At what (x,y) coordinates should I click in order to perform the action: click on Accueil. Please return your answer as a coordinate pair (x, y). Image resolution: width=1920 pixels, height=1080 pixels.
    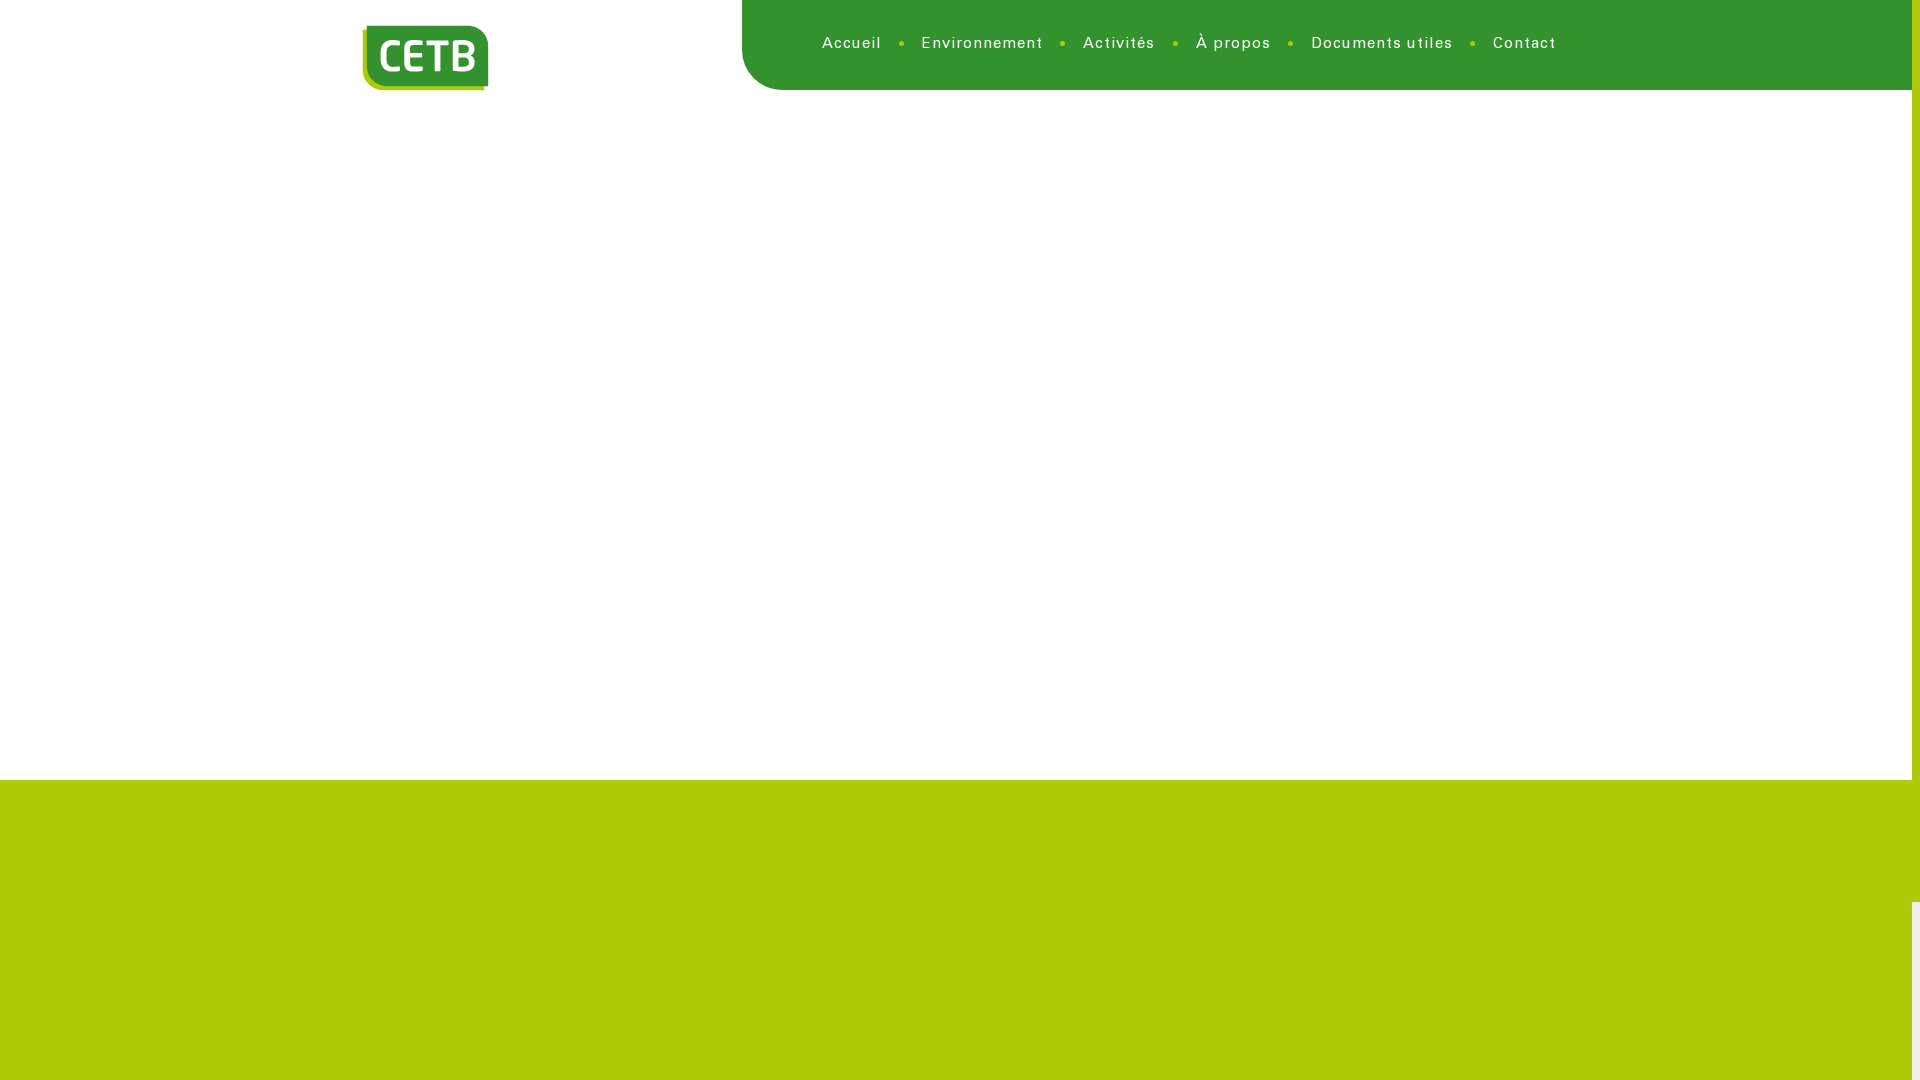
    Looking at the image, I should click on (426, 58).